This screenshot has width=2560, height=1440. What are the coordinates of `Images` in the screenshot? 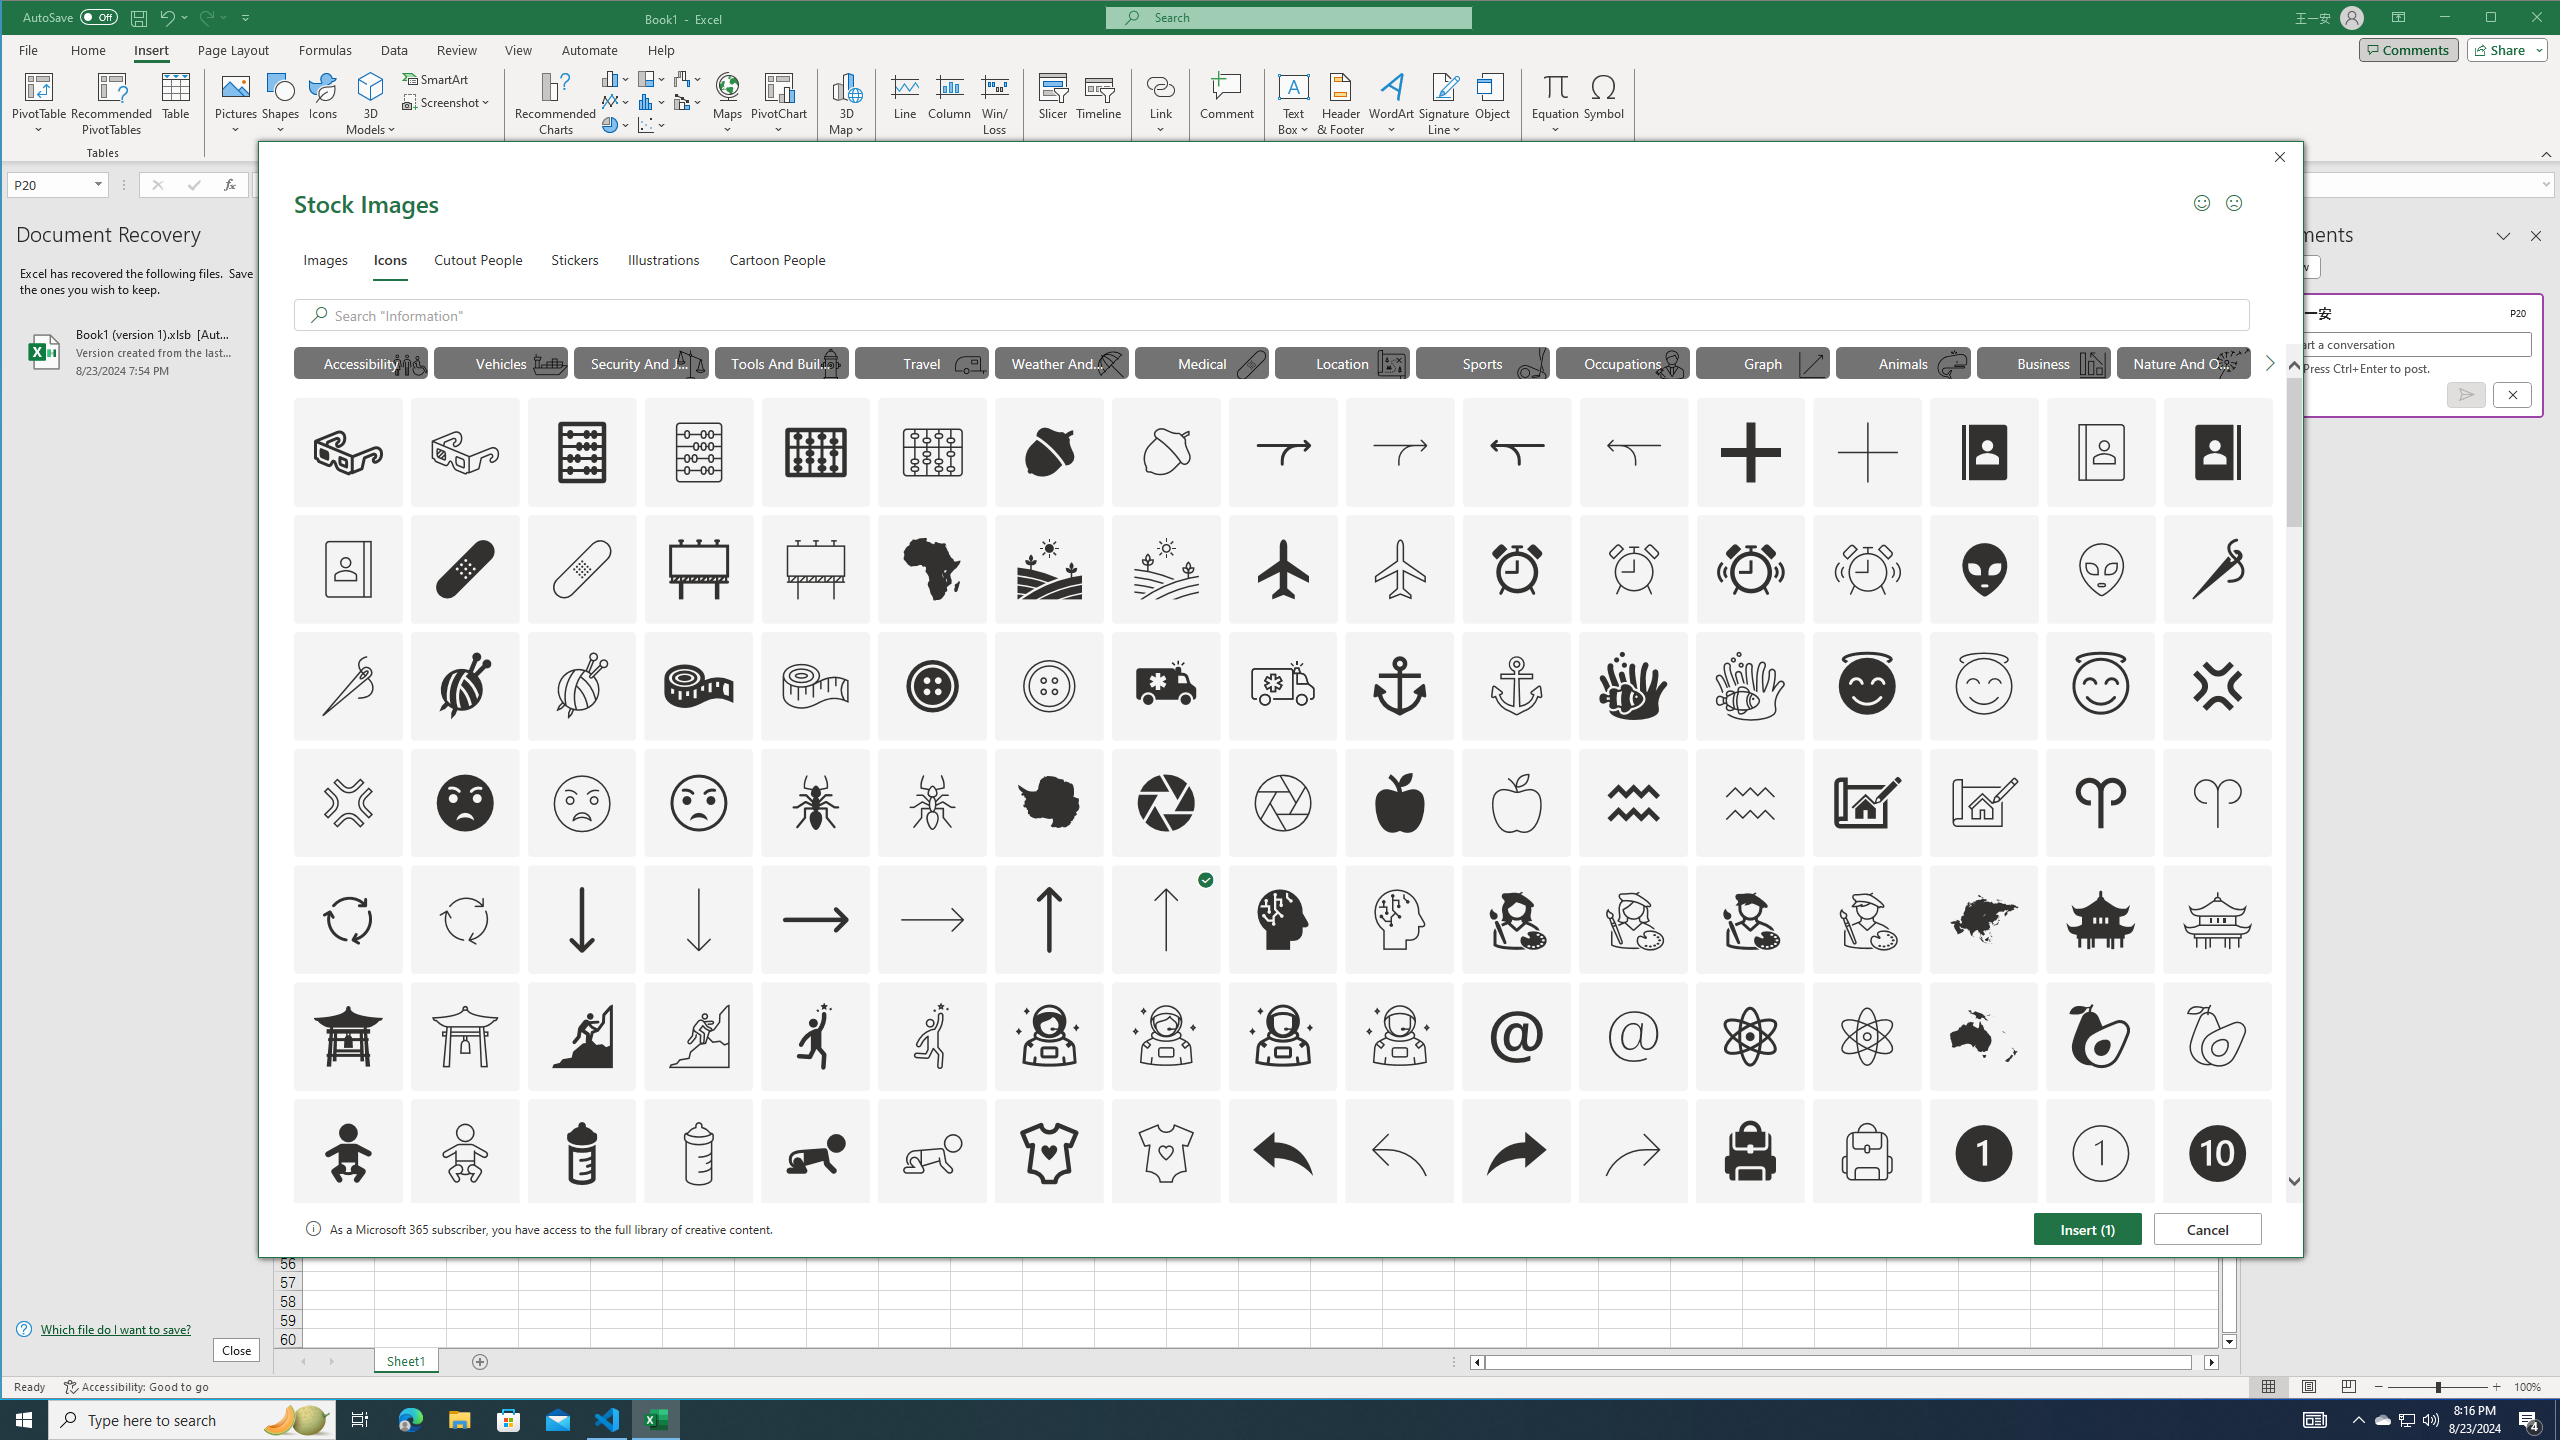 It's located at (324, 258).